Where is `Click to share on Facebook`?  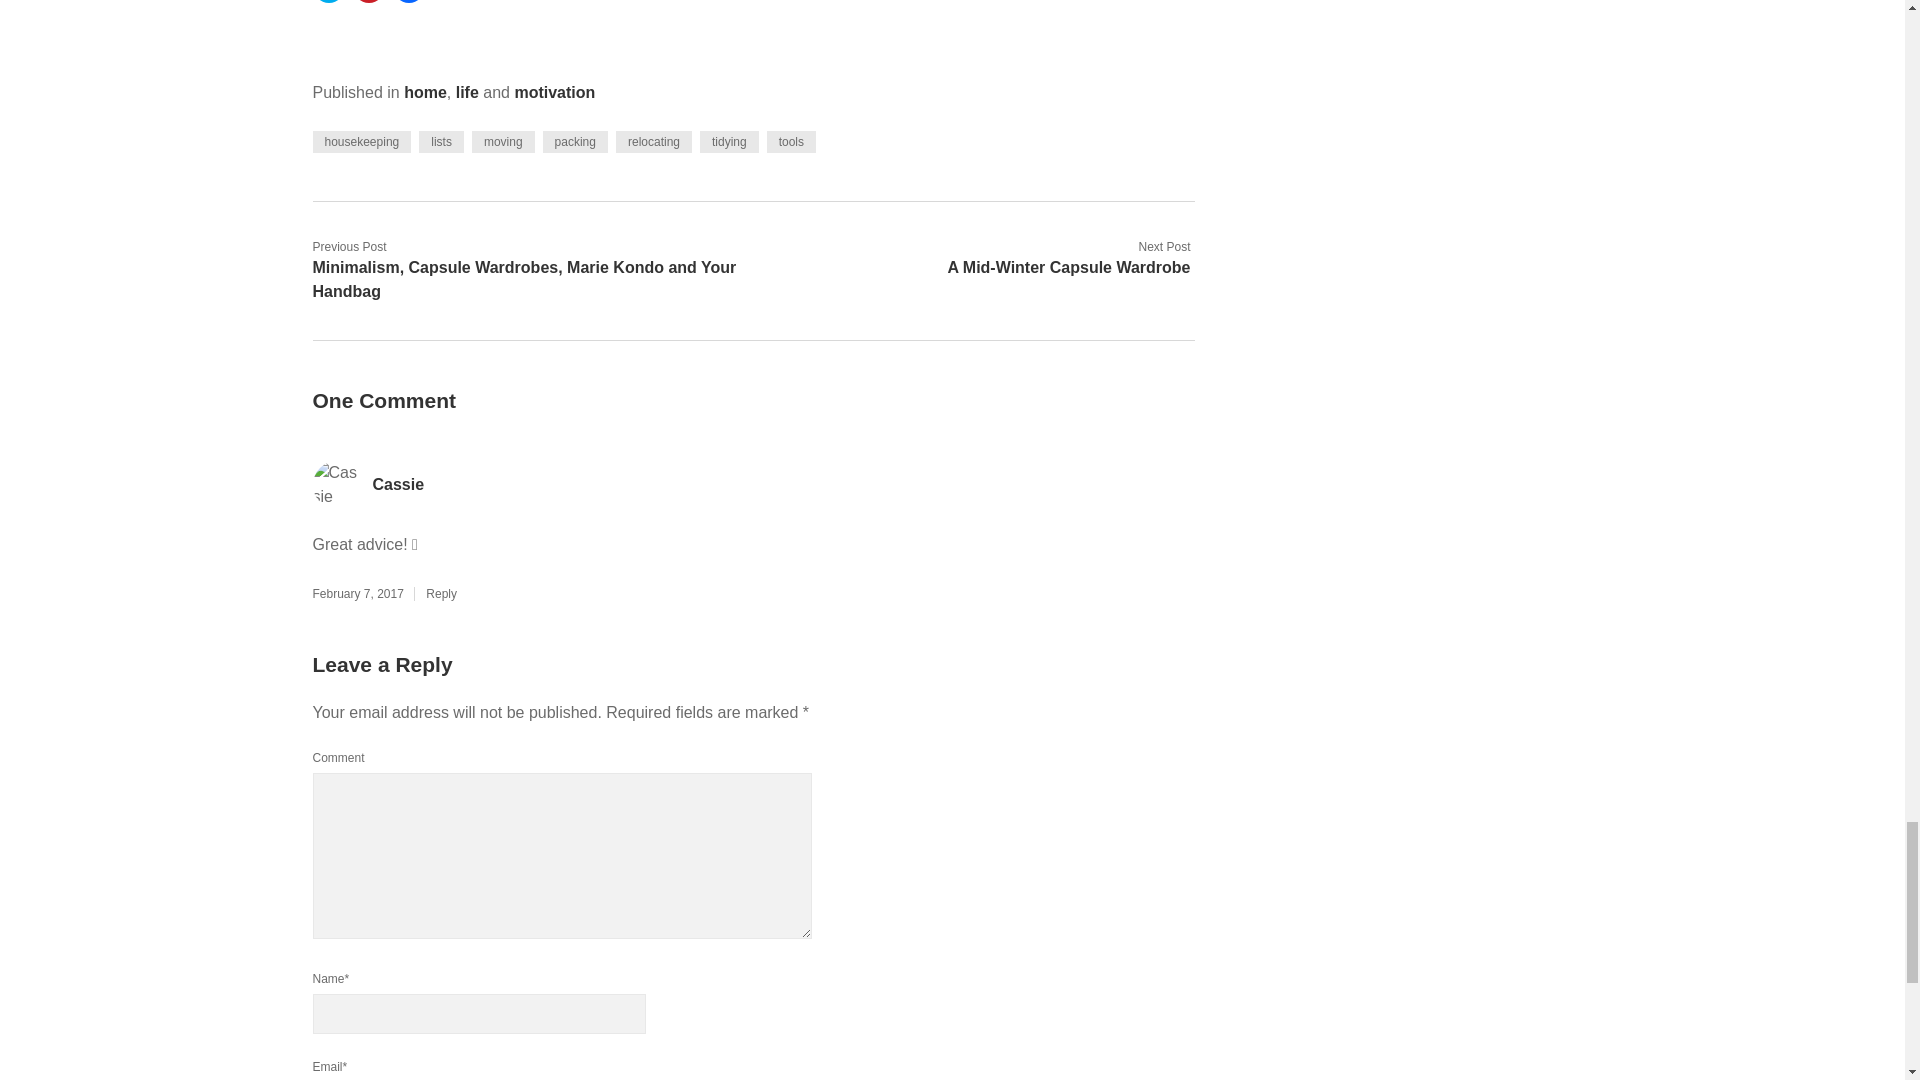
Click to share on Facebook is located at coordinates (408, 2).